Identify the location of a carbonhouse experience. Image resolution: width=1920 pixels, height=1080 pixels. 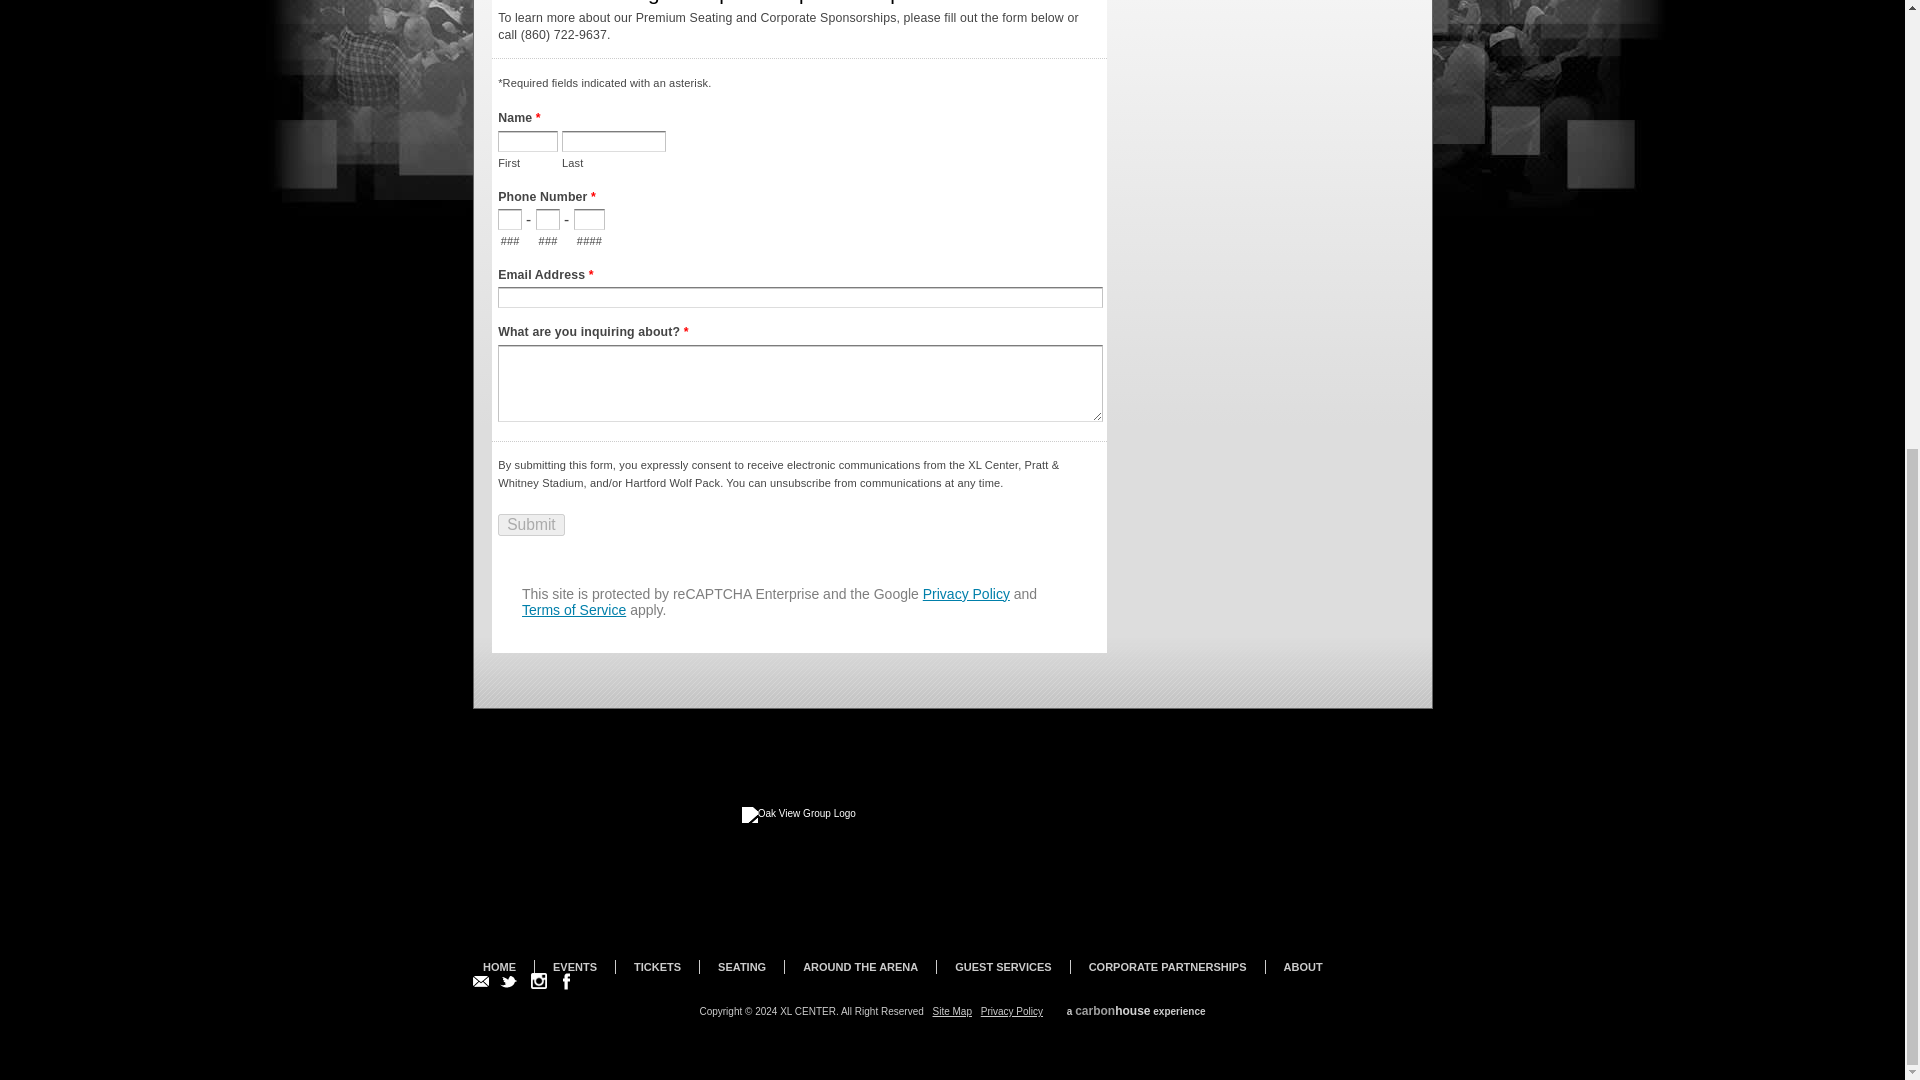
(1136, 1011).